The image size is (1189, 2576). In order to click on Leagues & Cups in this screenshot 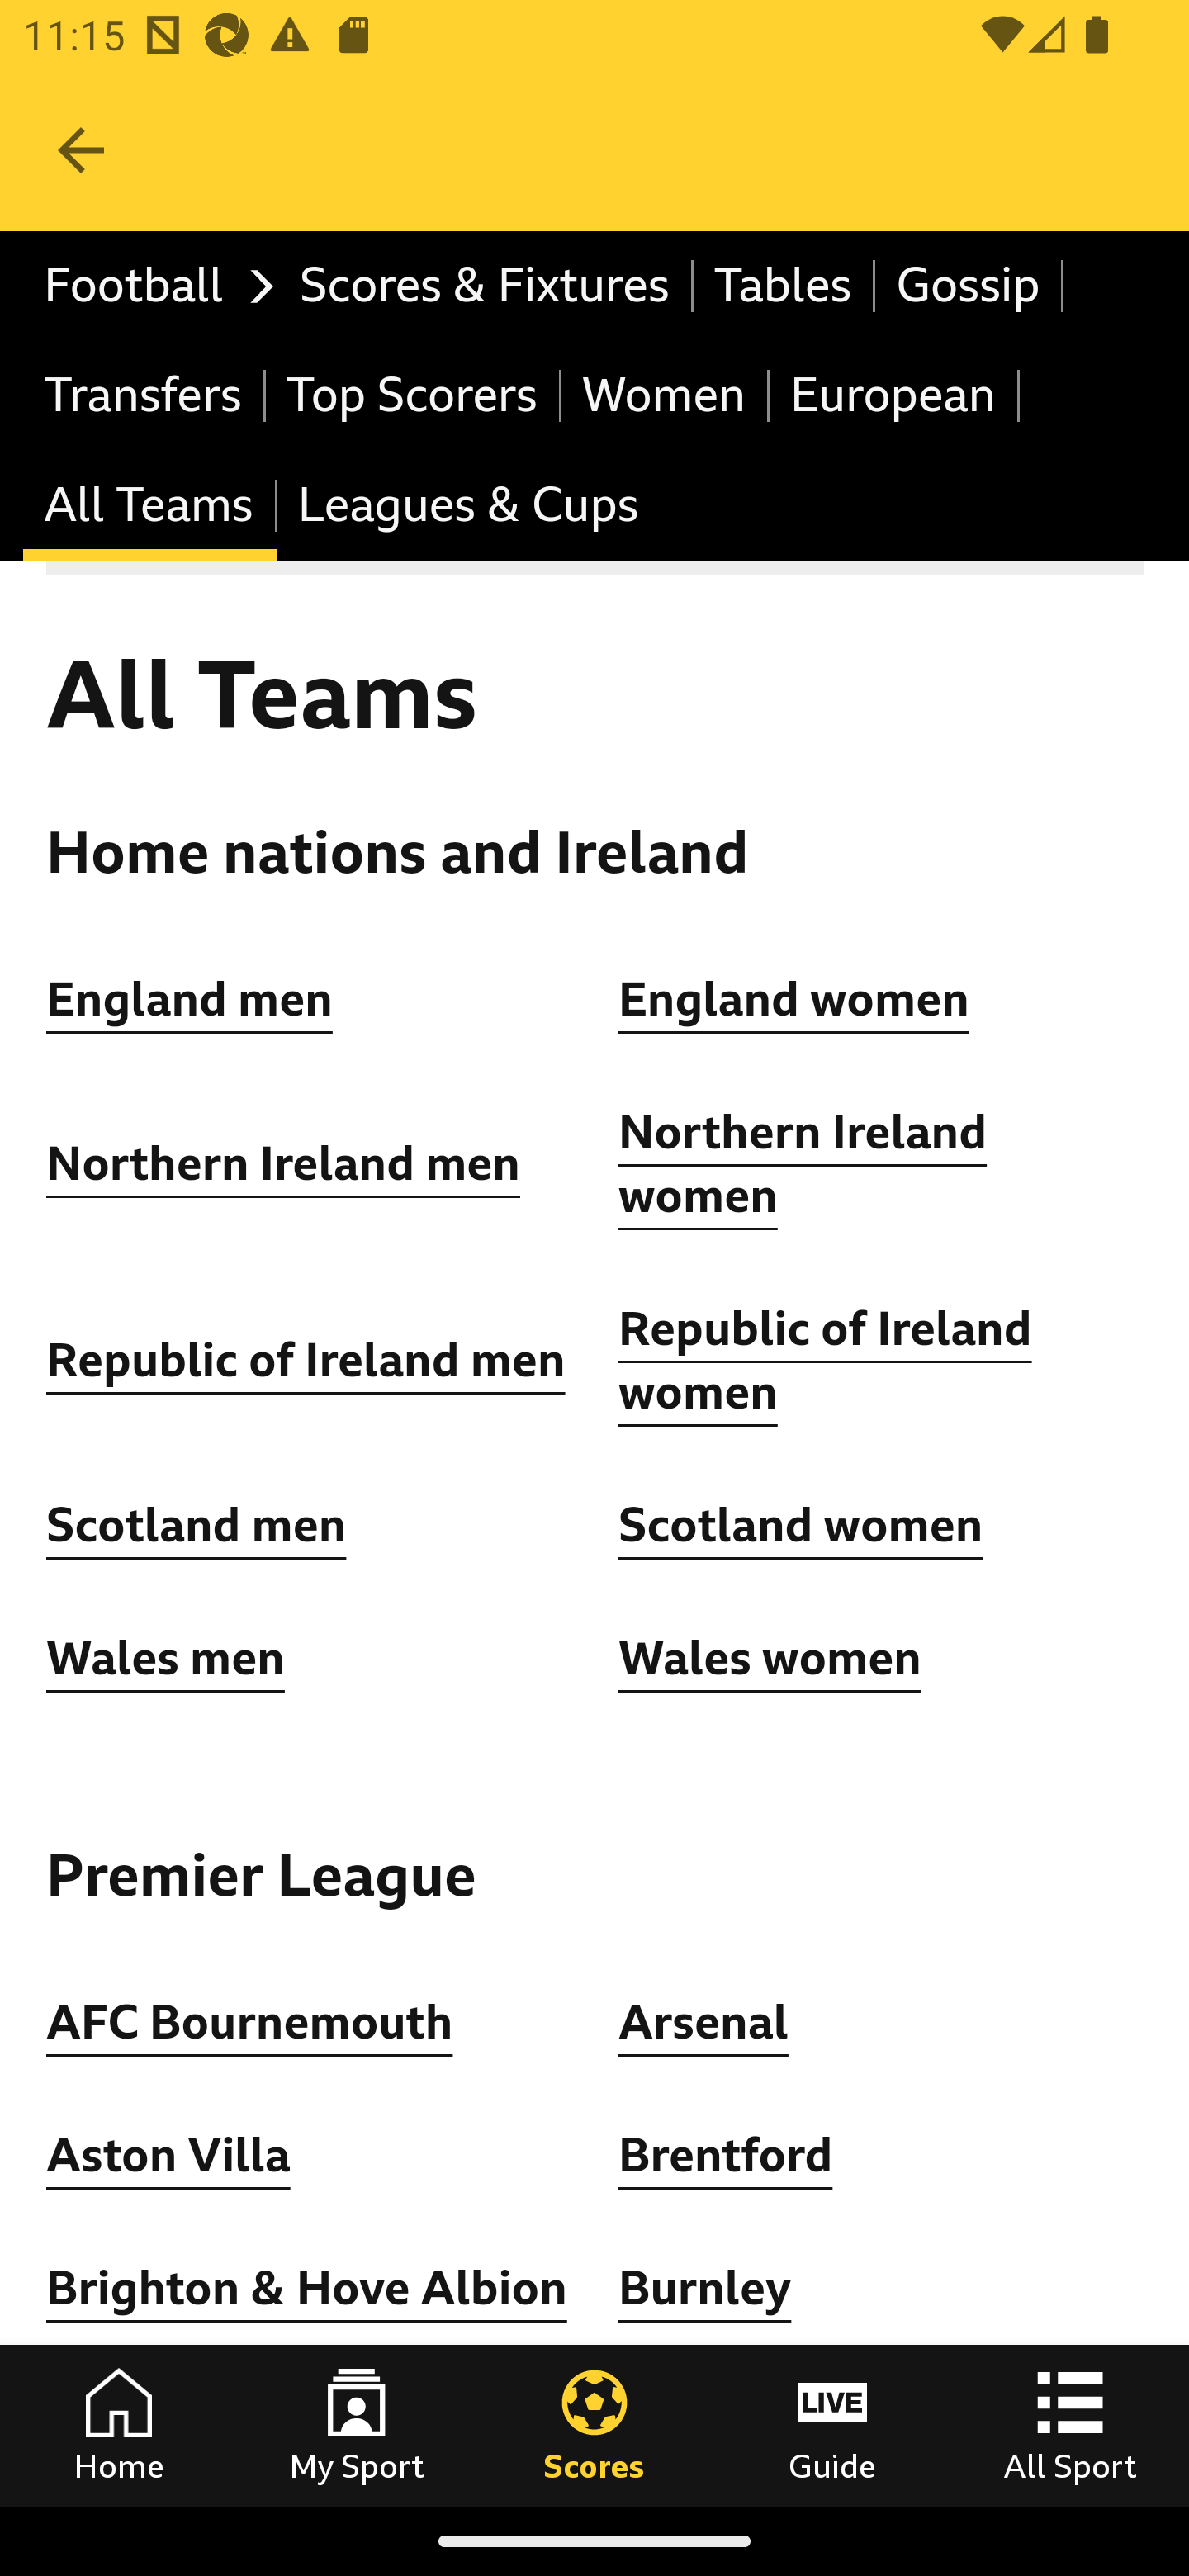, I will do `click(467, 507)`.